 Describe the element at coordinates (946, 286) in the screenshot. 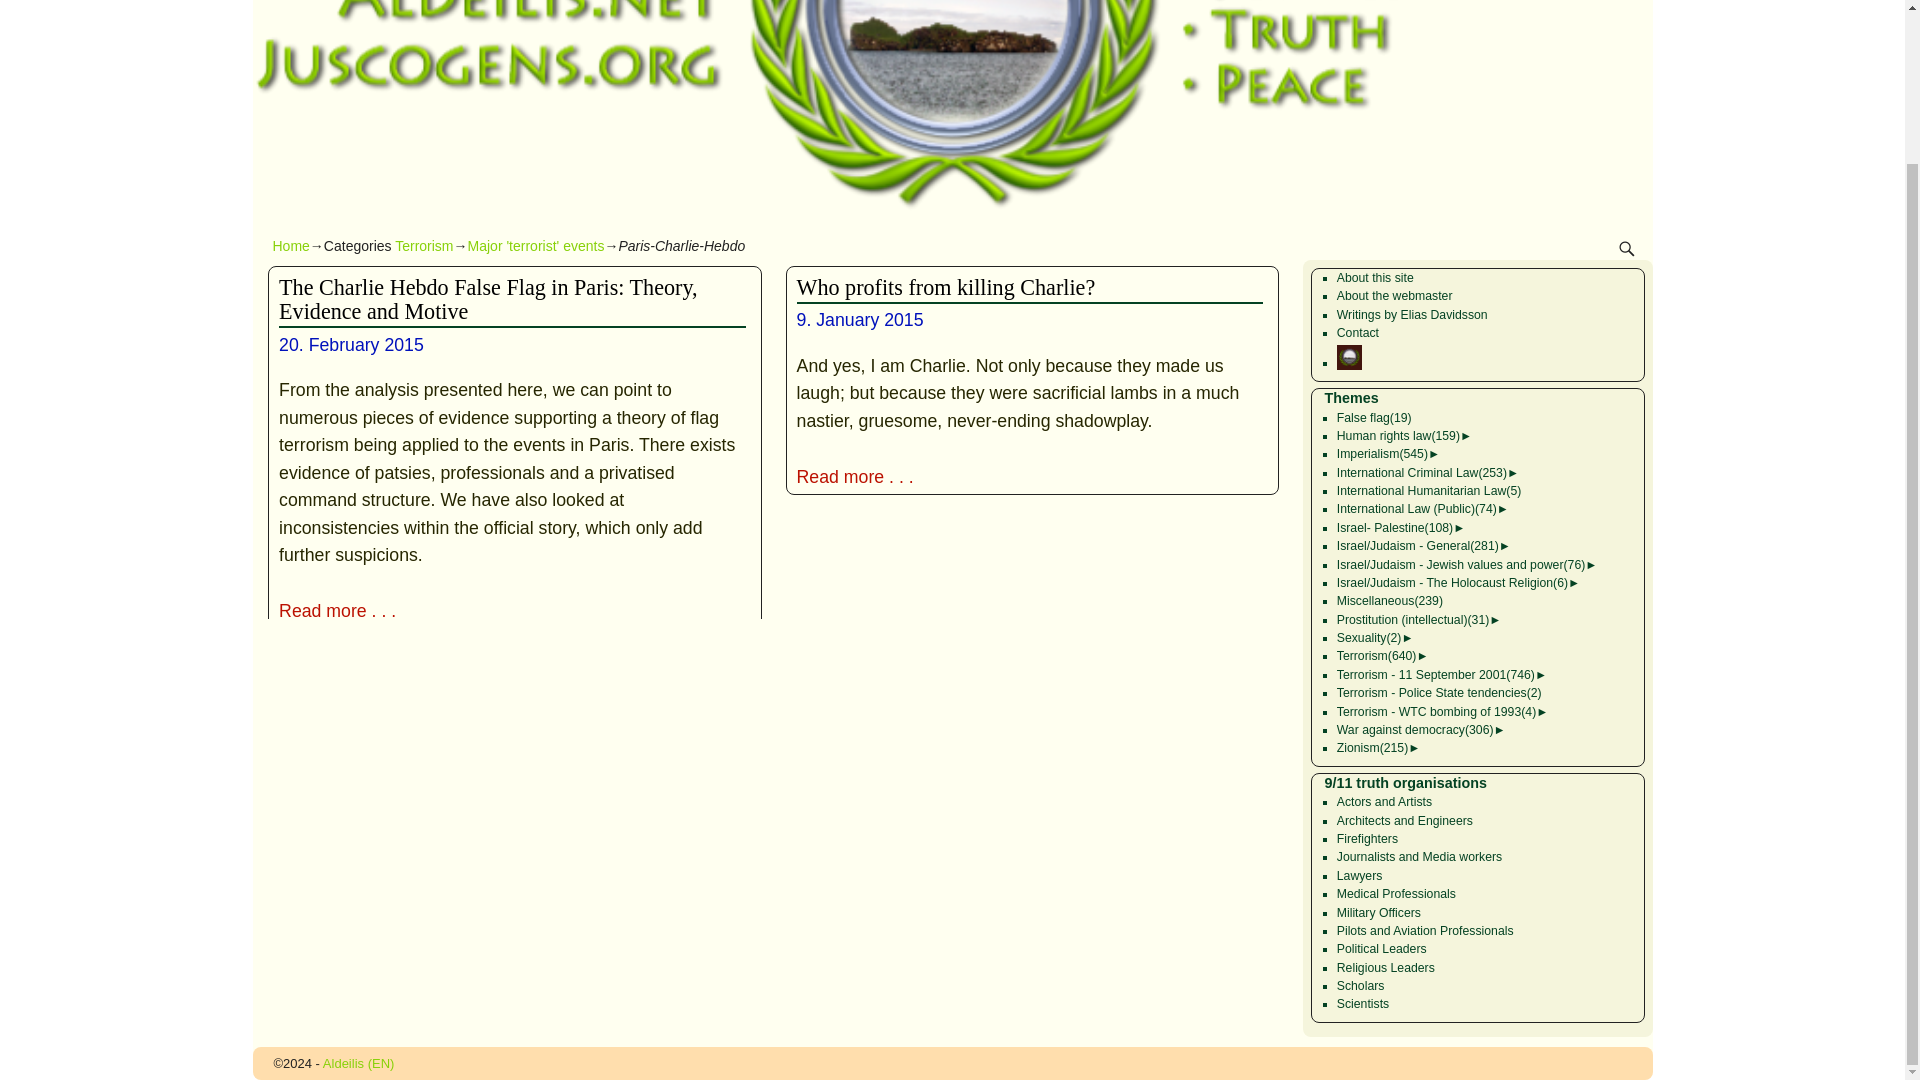

I see `Who profits from killing Charlie?` at that location.